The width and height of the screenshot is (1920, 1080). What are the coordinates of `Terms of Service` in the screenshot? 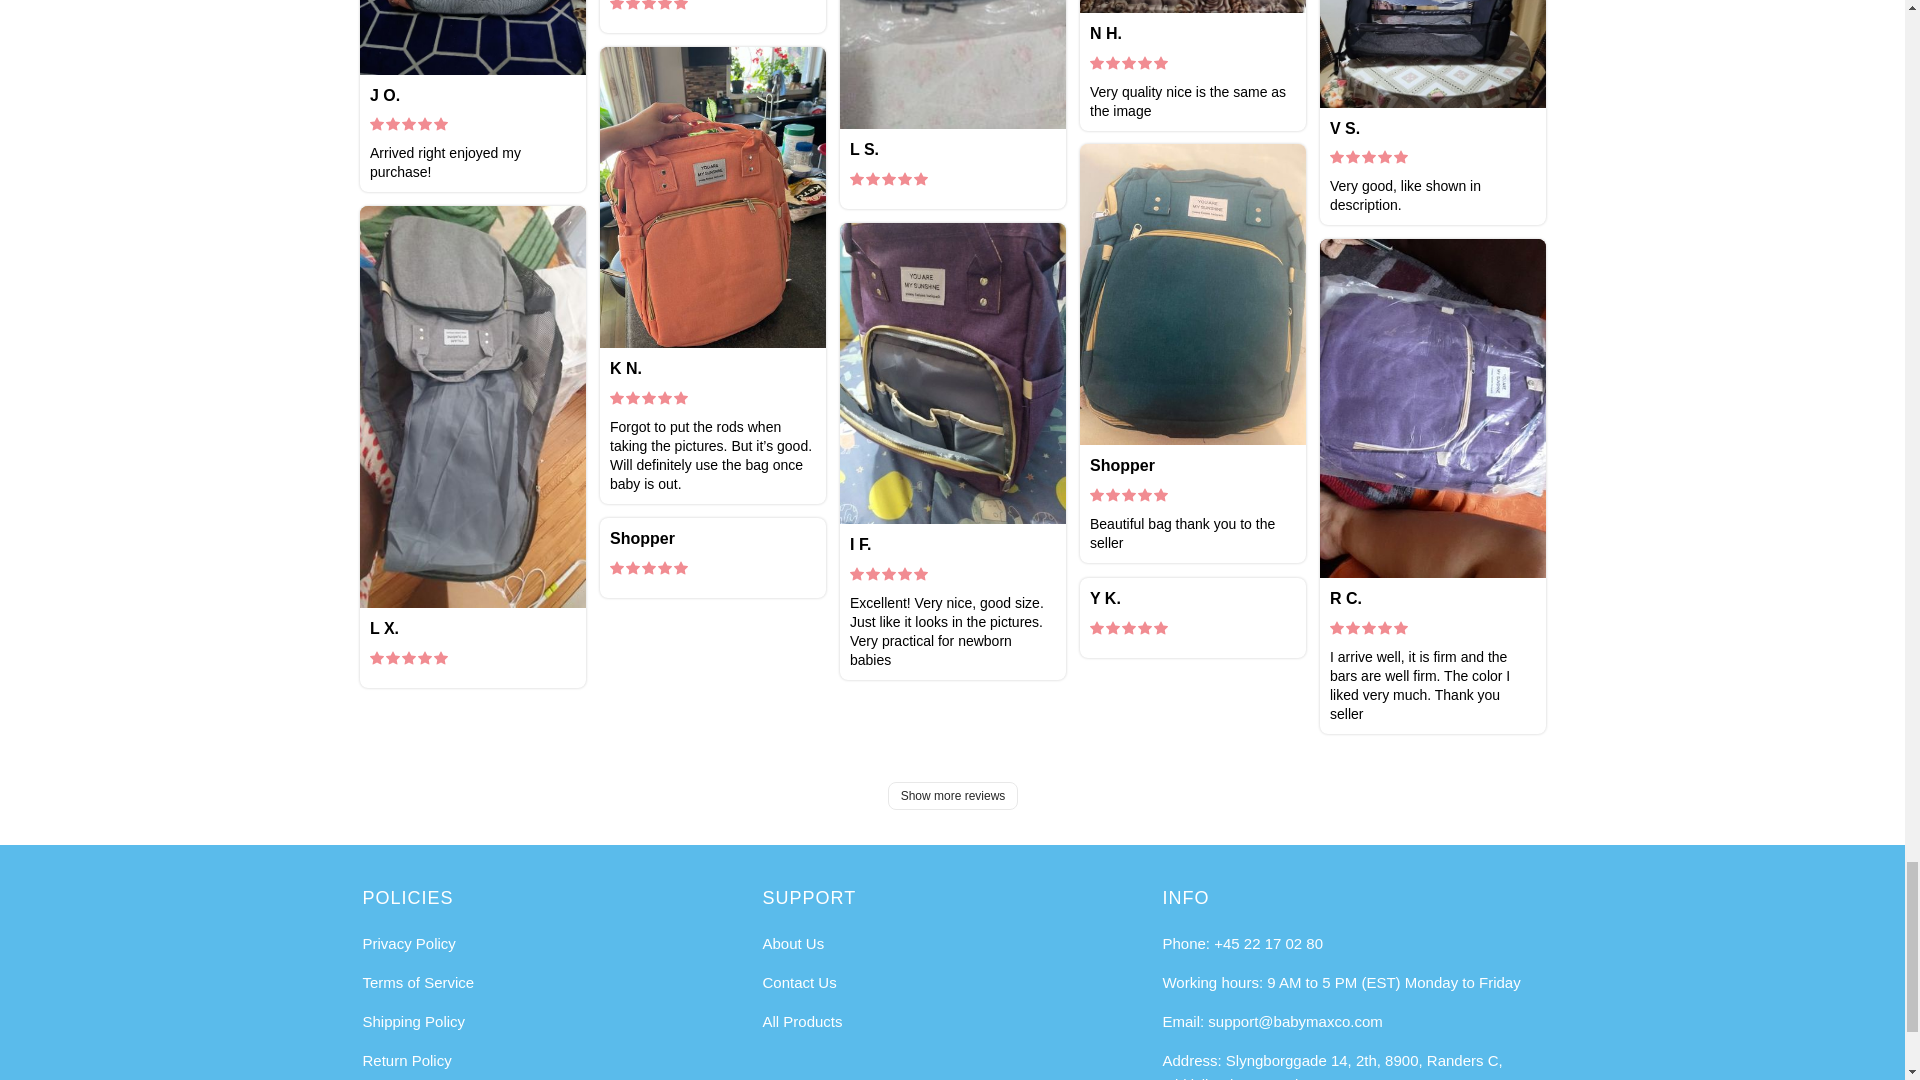 It's located at (418, 982).